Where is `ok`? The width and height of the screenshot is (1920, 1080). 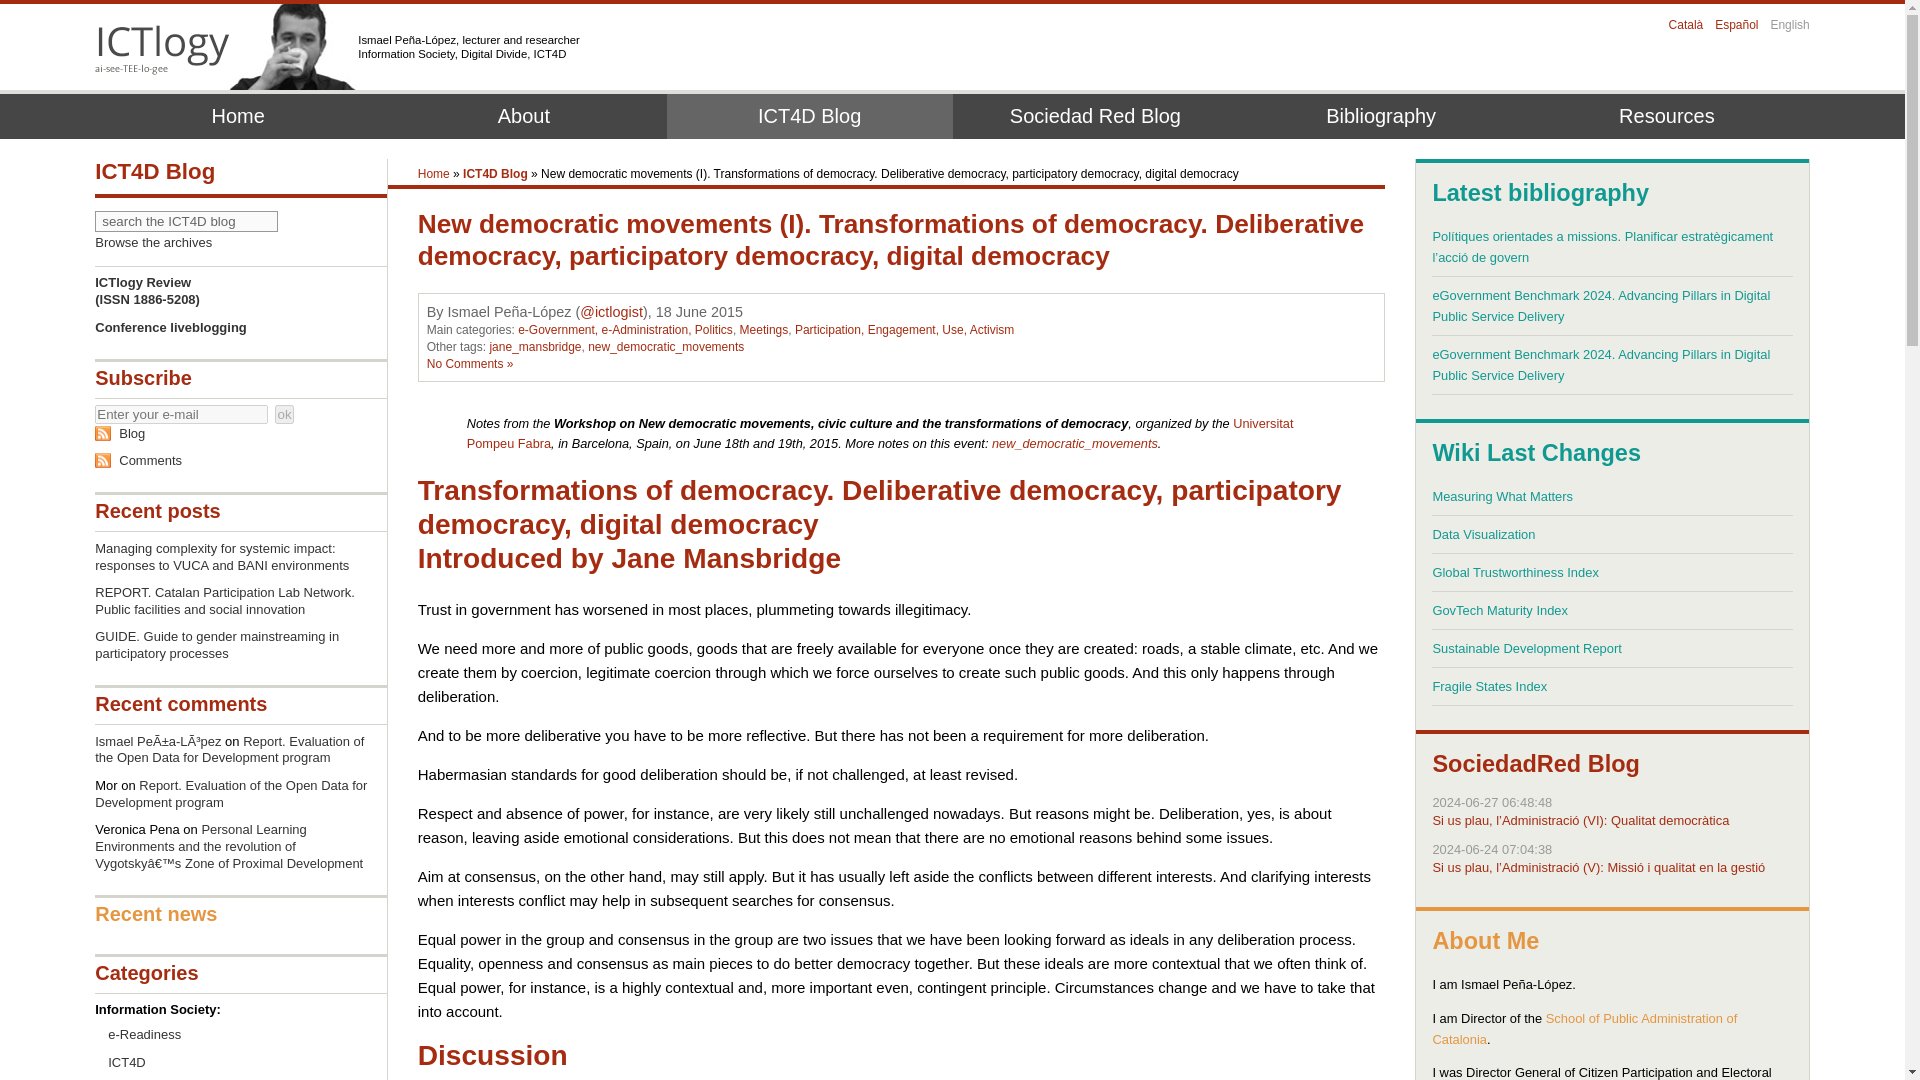
ok is located at coordinates (284, 414).